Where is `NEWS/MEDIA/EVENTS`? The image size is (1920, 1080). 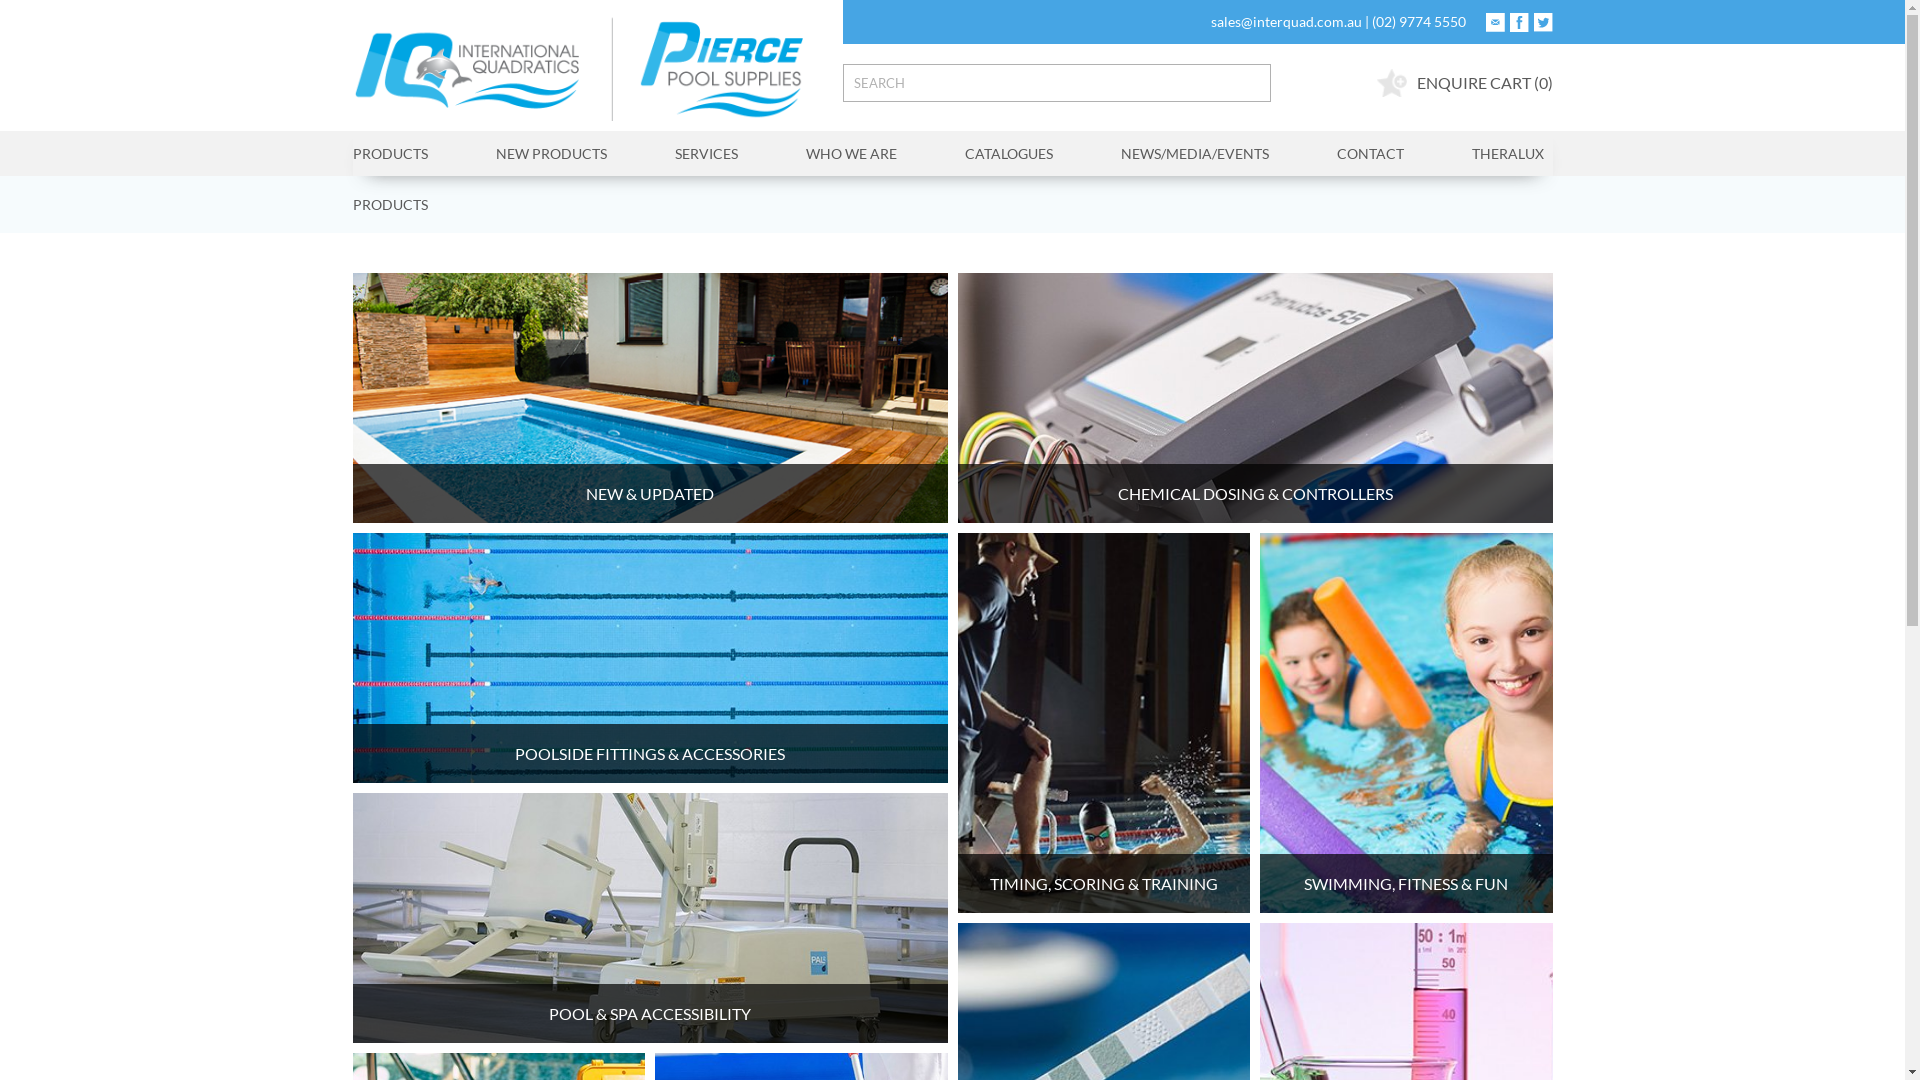
NEWS/MEDIA/EVENTS is located at coordinates (1194, 154).